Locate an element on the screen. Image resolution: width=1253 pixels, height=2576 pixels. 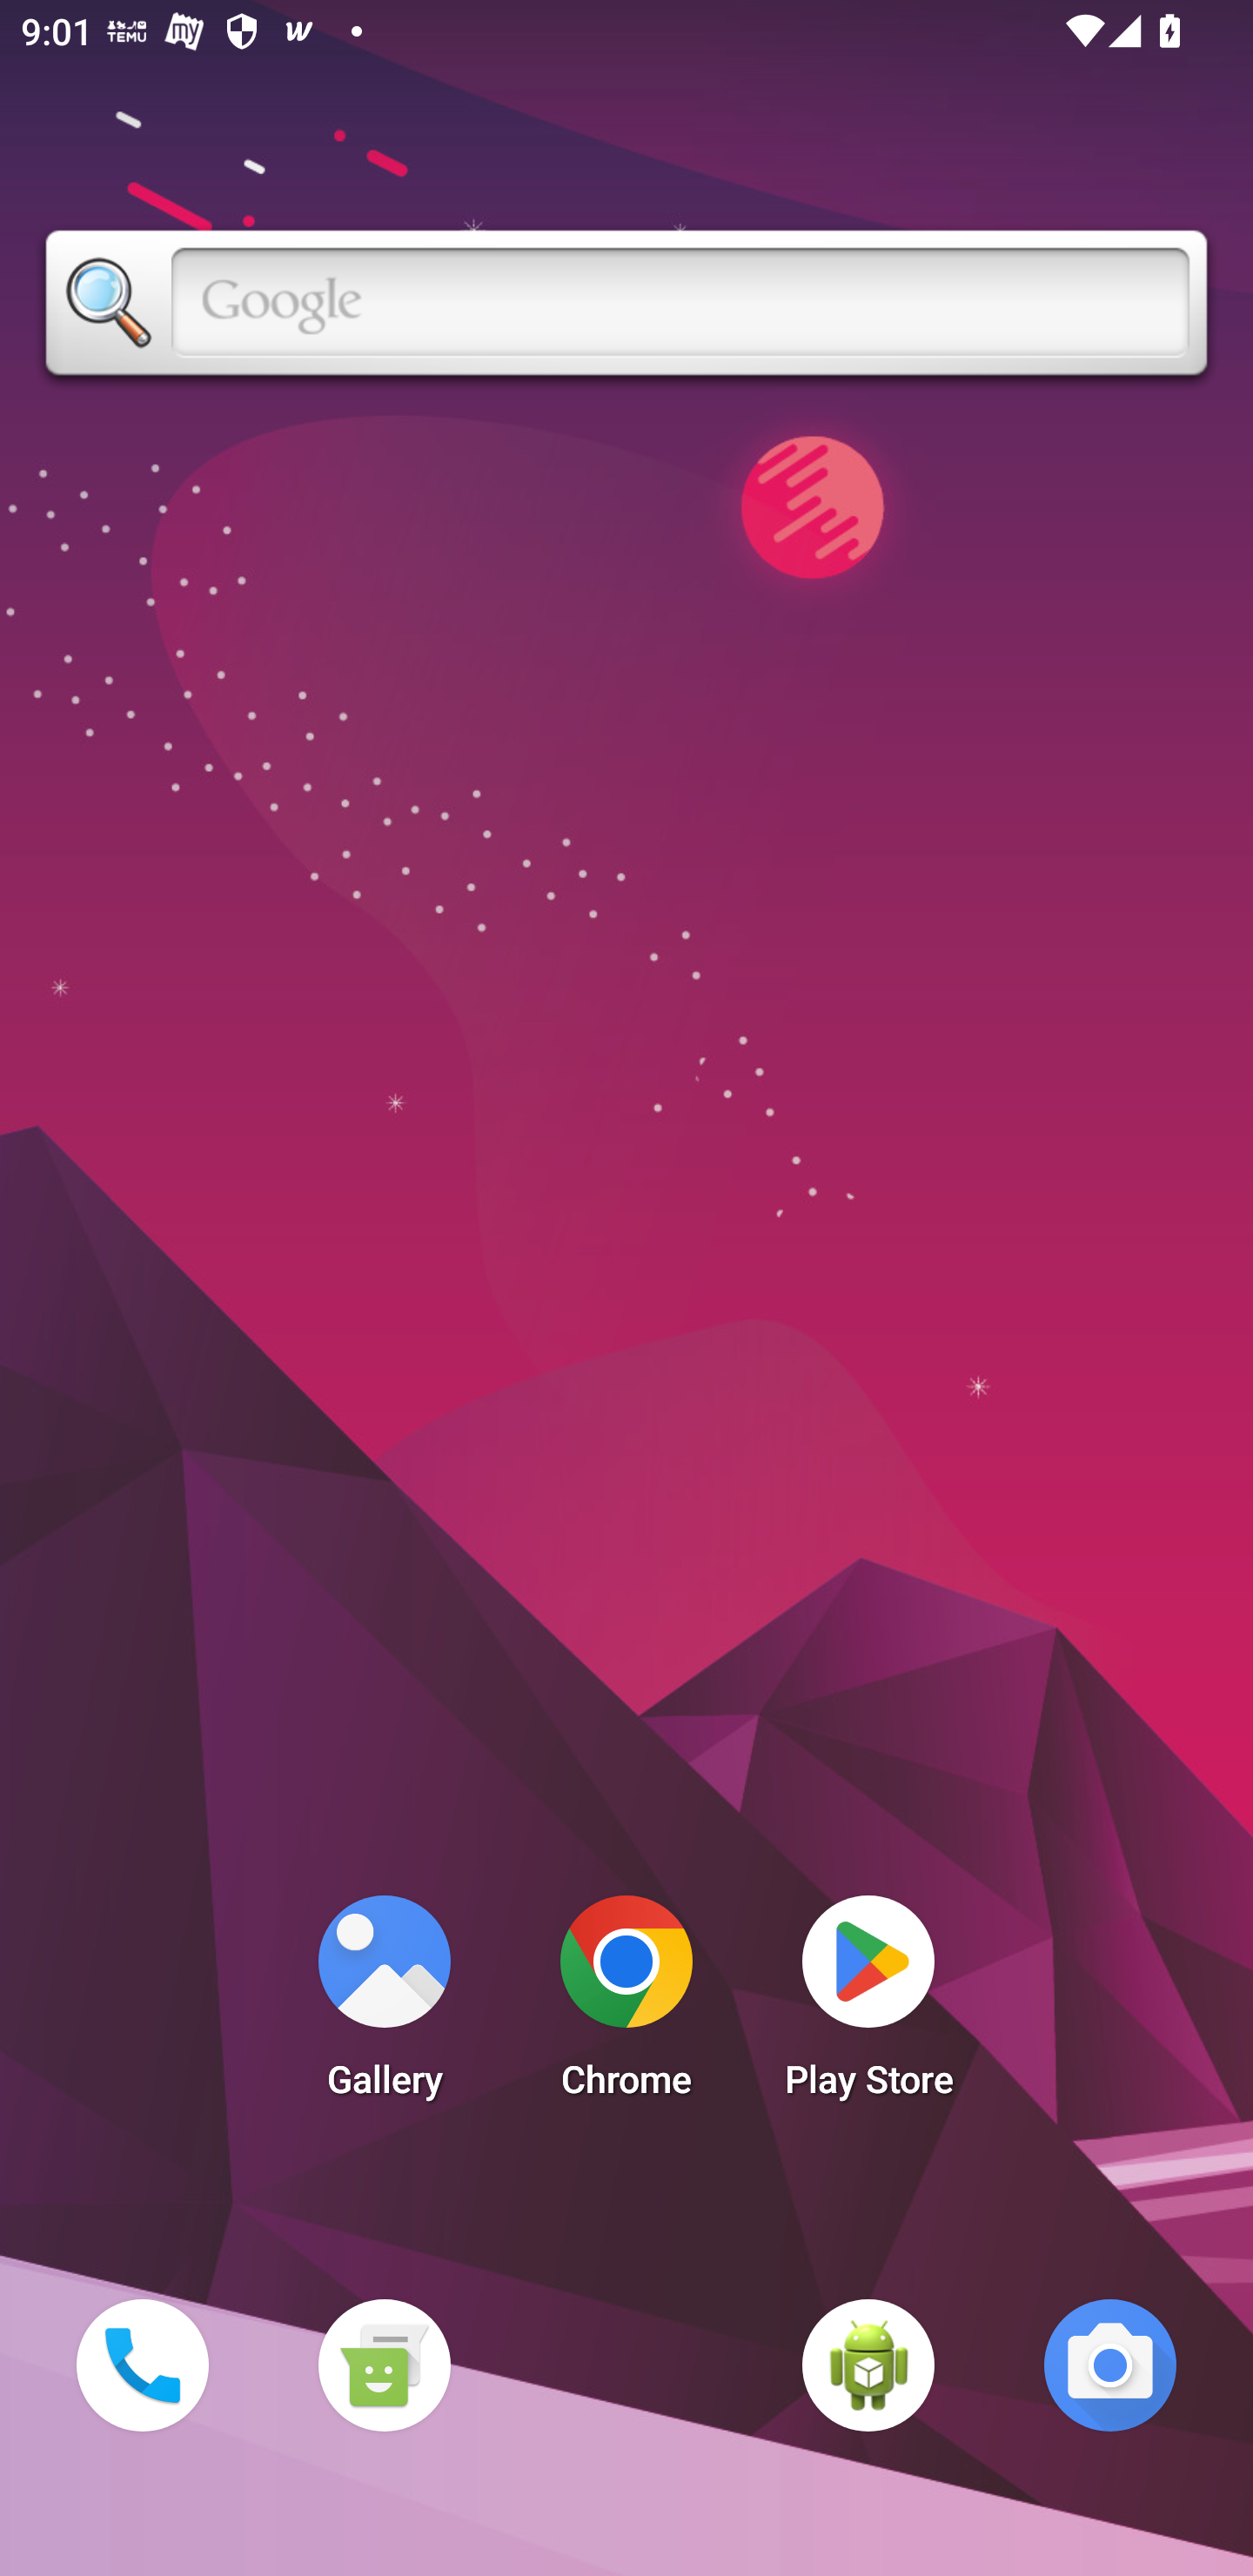
Camera is located at coordinates (1110, 2365).